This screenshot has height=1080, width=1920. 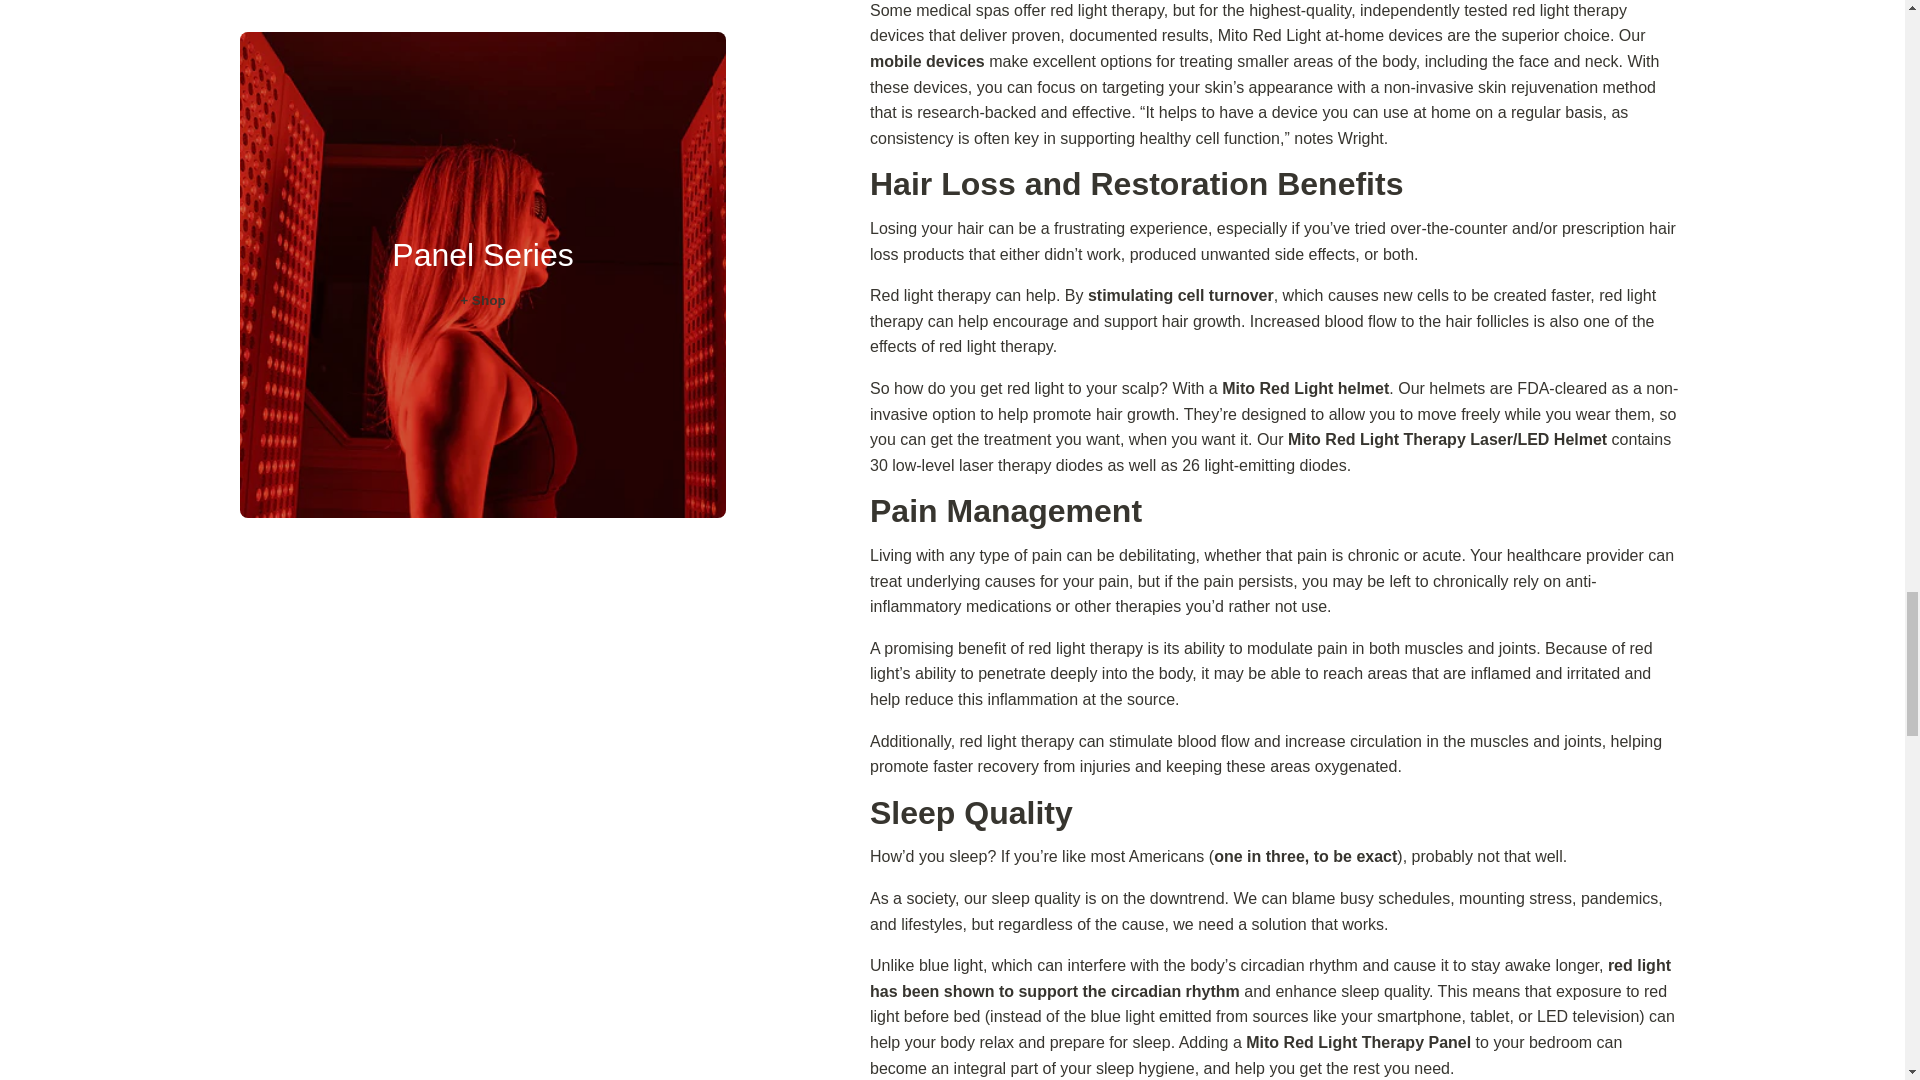 What do you see at coordinates (1358, 1042) in the screenshot?
I see `Mito Red Light Therapy Panel` at bounding box center [1358, 1042].